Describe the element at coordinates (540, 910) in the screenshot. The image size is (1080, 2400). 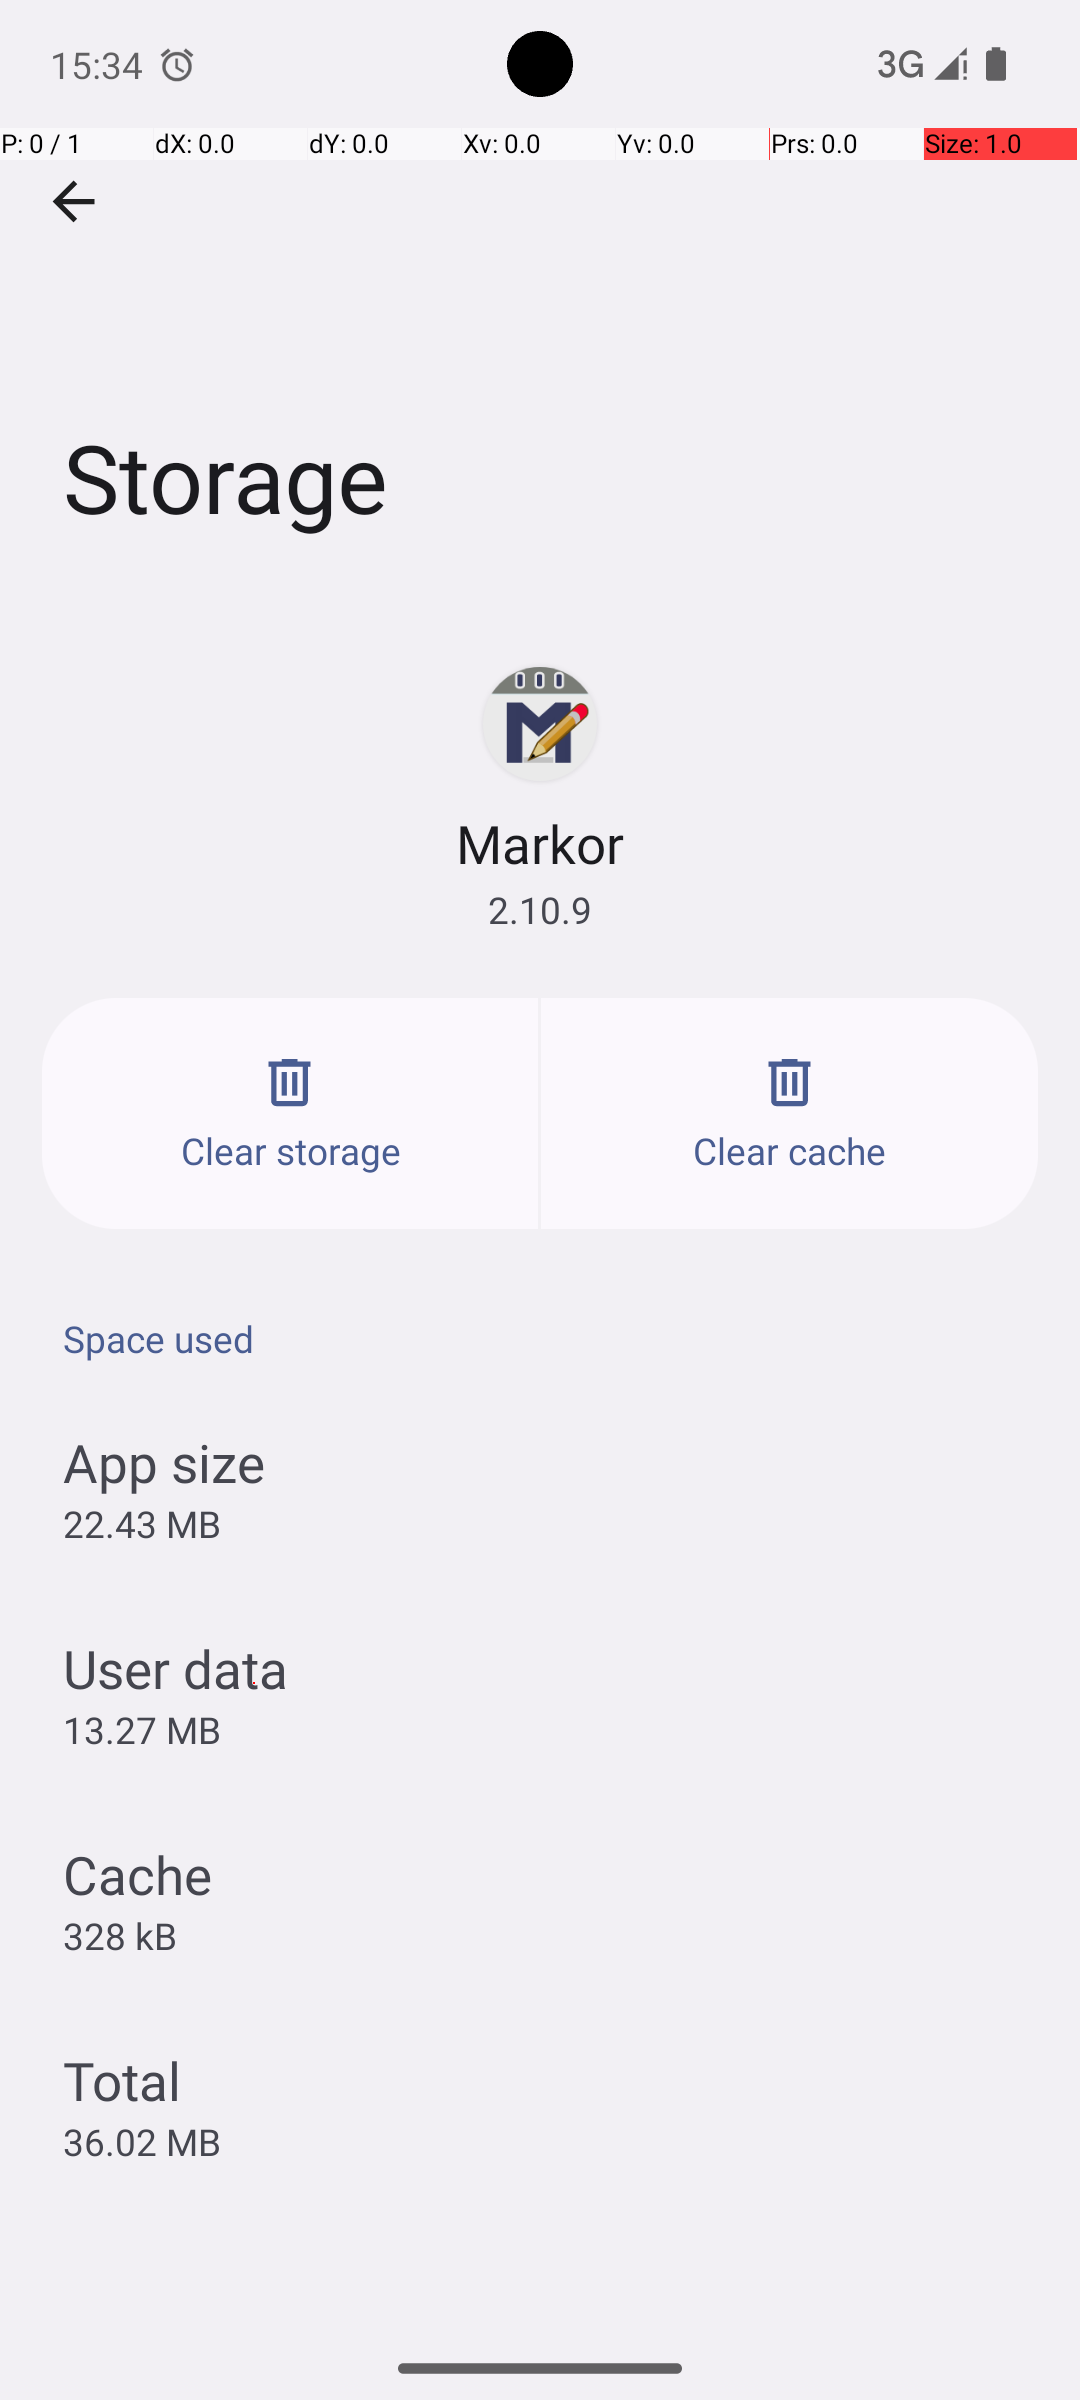
I see `2.10.9` at that location.